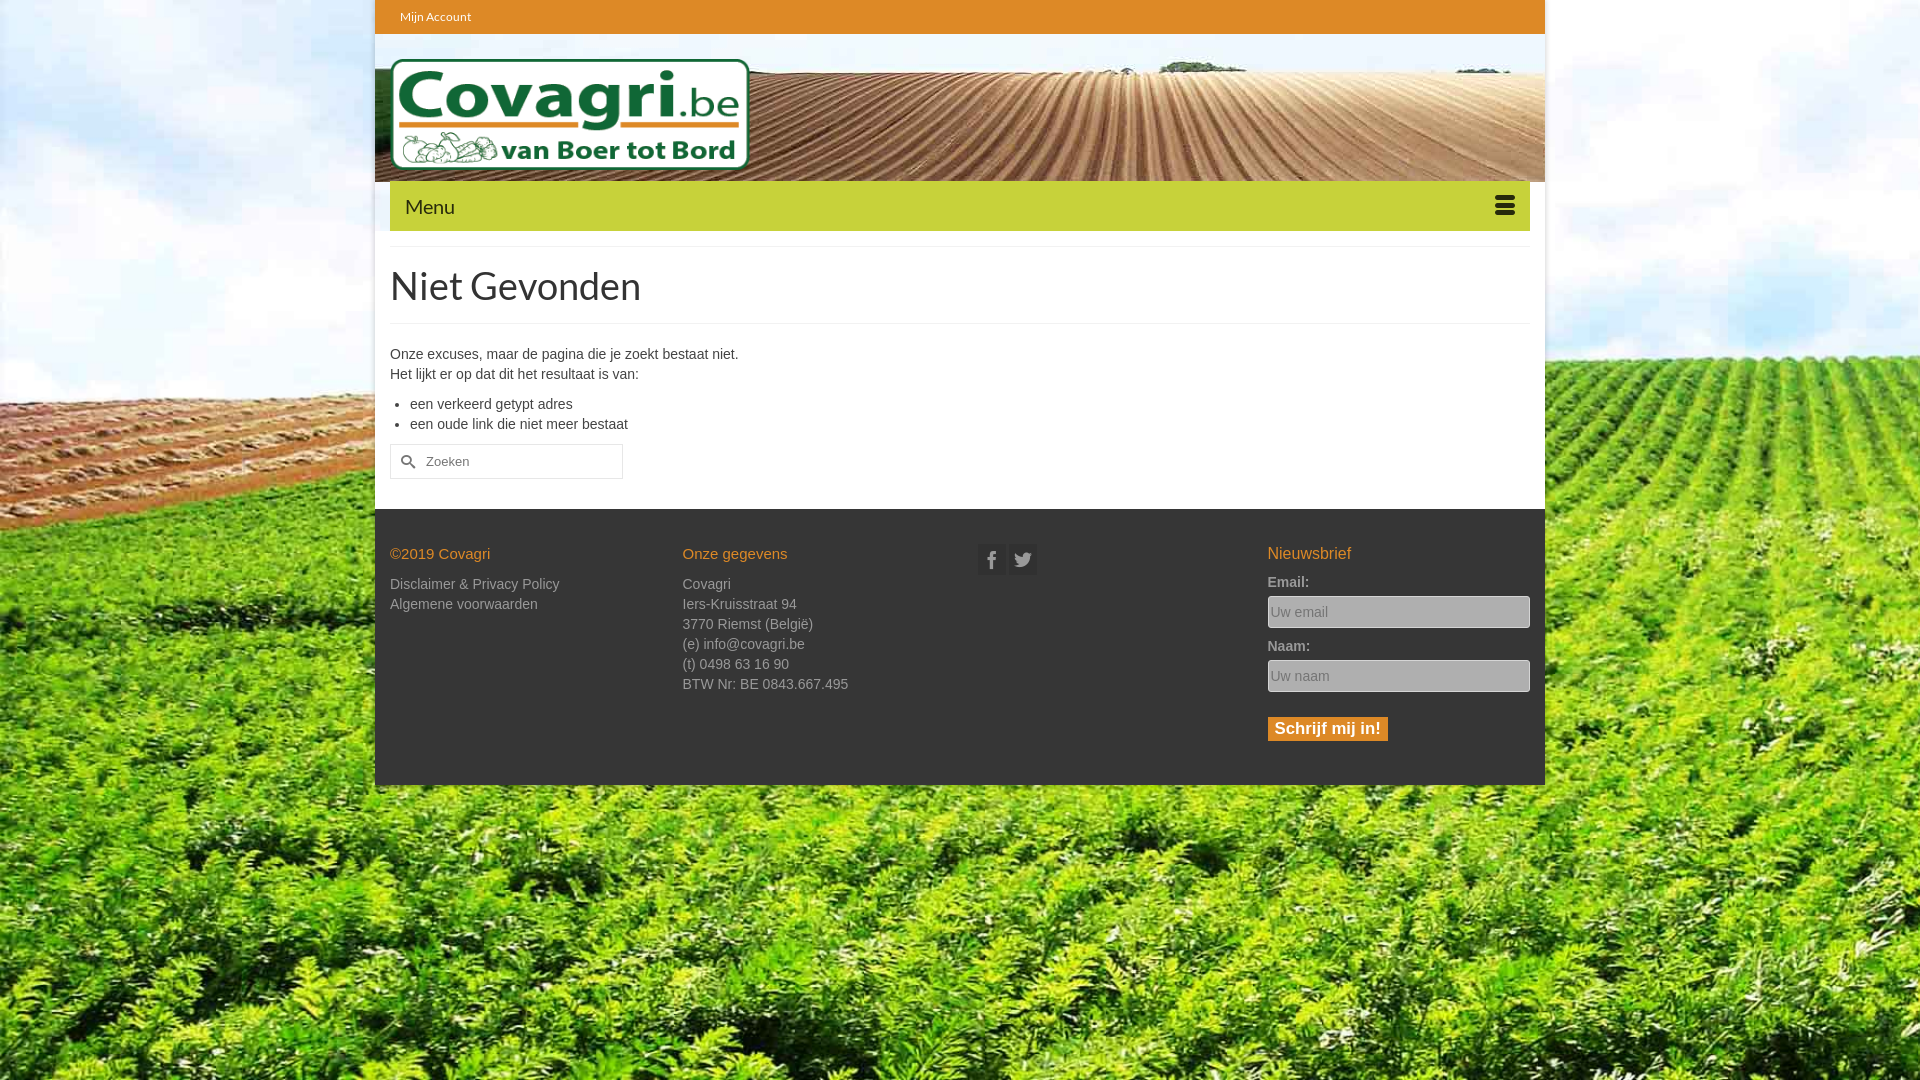 This screenshot has height=1080, width=1920. Describe the element at coordinates (960, 206) in the screenshot. I see `Menu` at that location.